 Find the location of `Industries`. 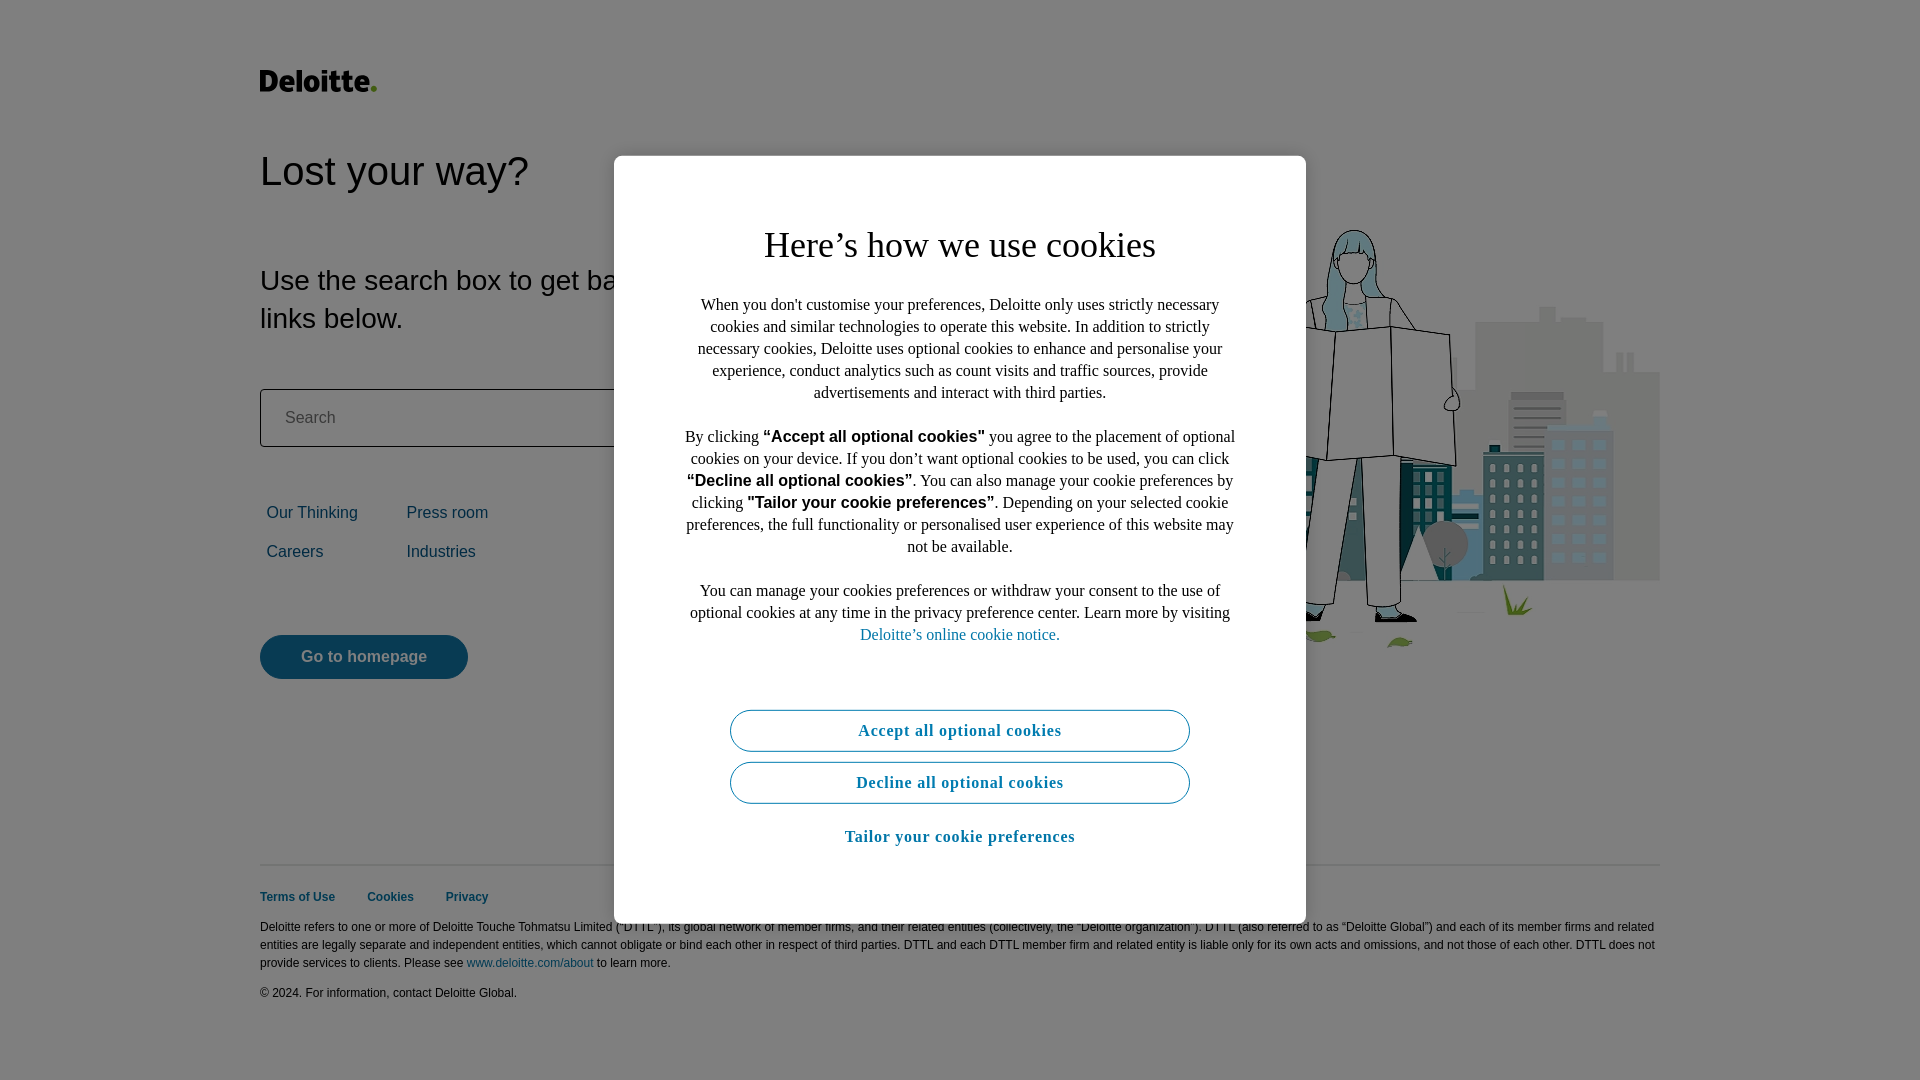

Industries is located at coordinates (440, 552).